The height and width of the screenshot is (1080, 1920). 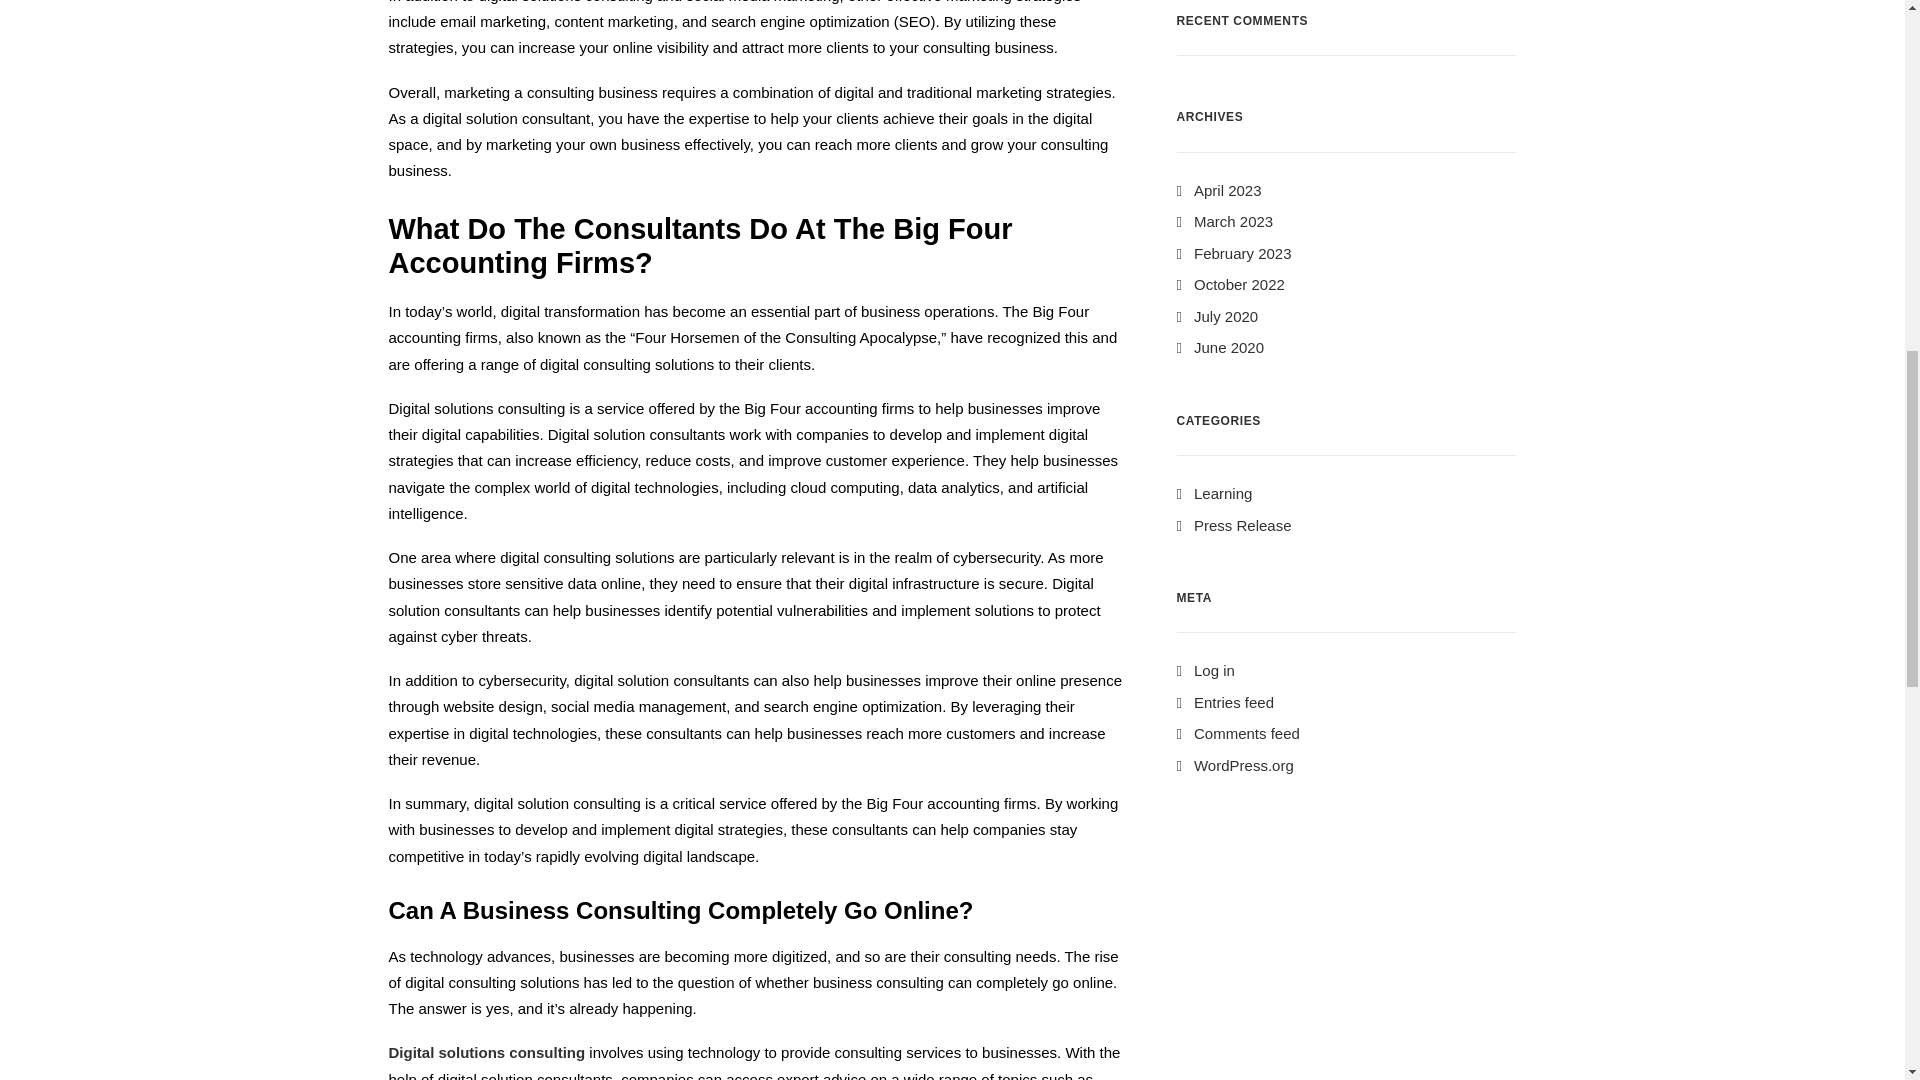 What do you see at coordinates (1232, 254) in the screenshot?
I see `February 2023` at bounding box center [1232, 254].